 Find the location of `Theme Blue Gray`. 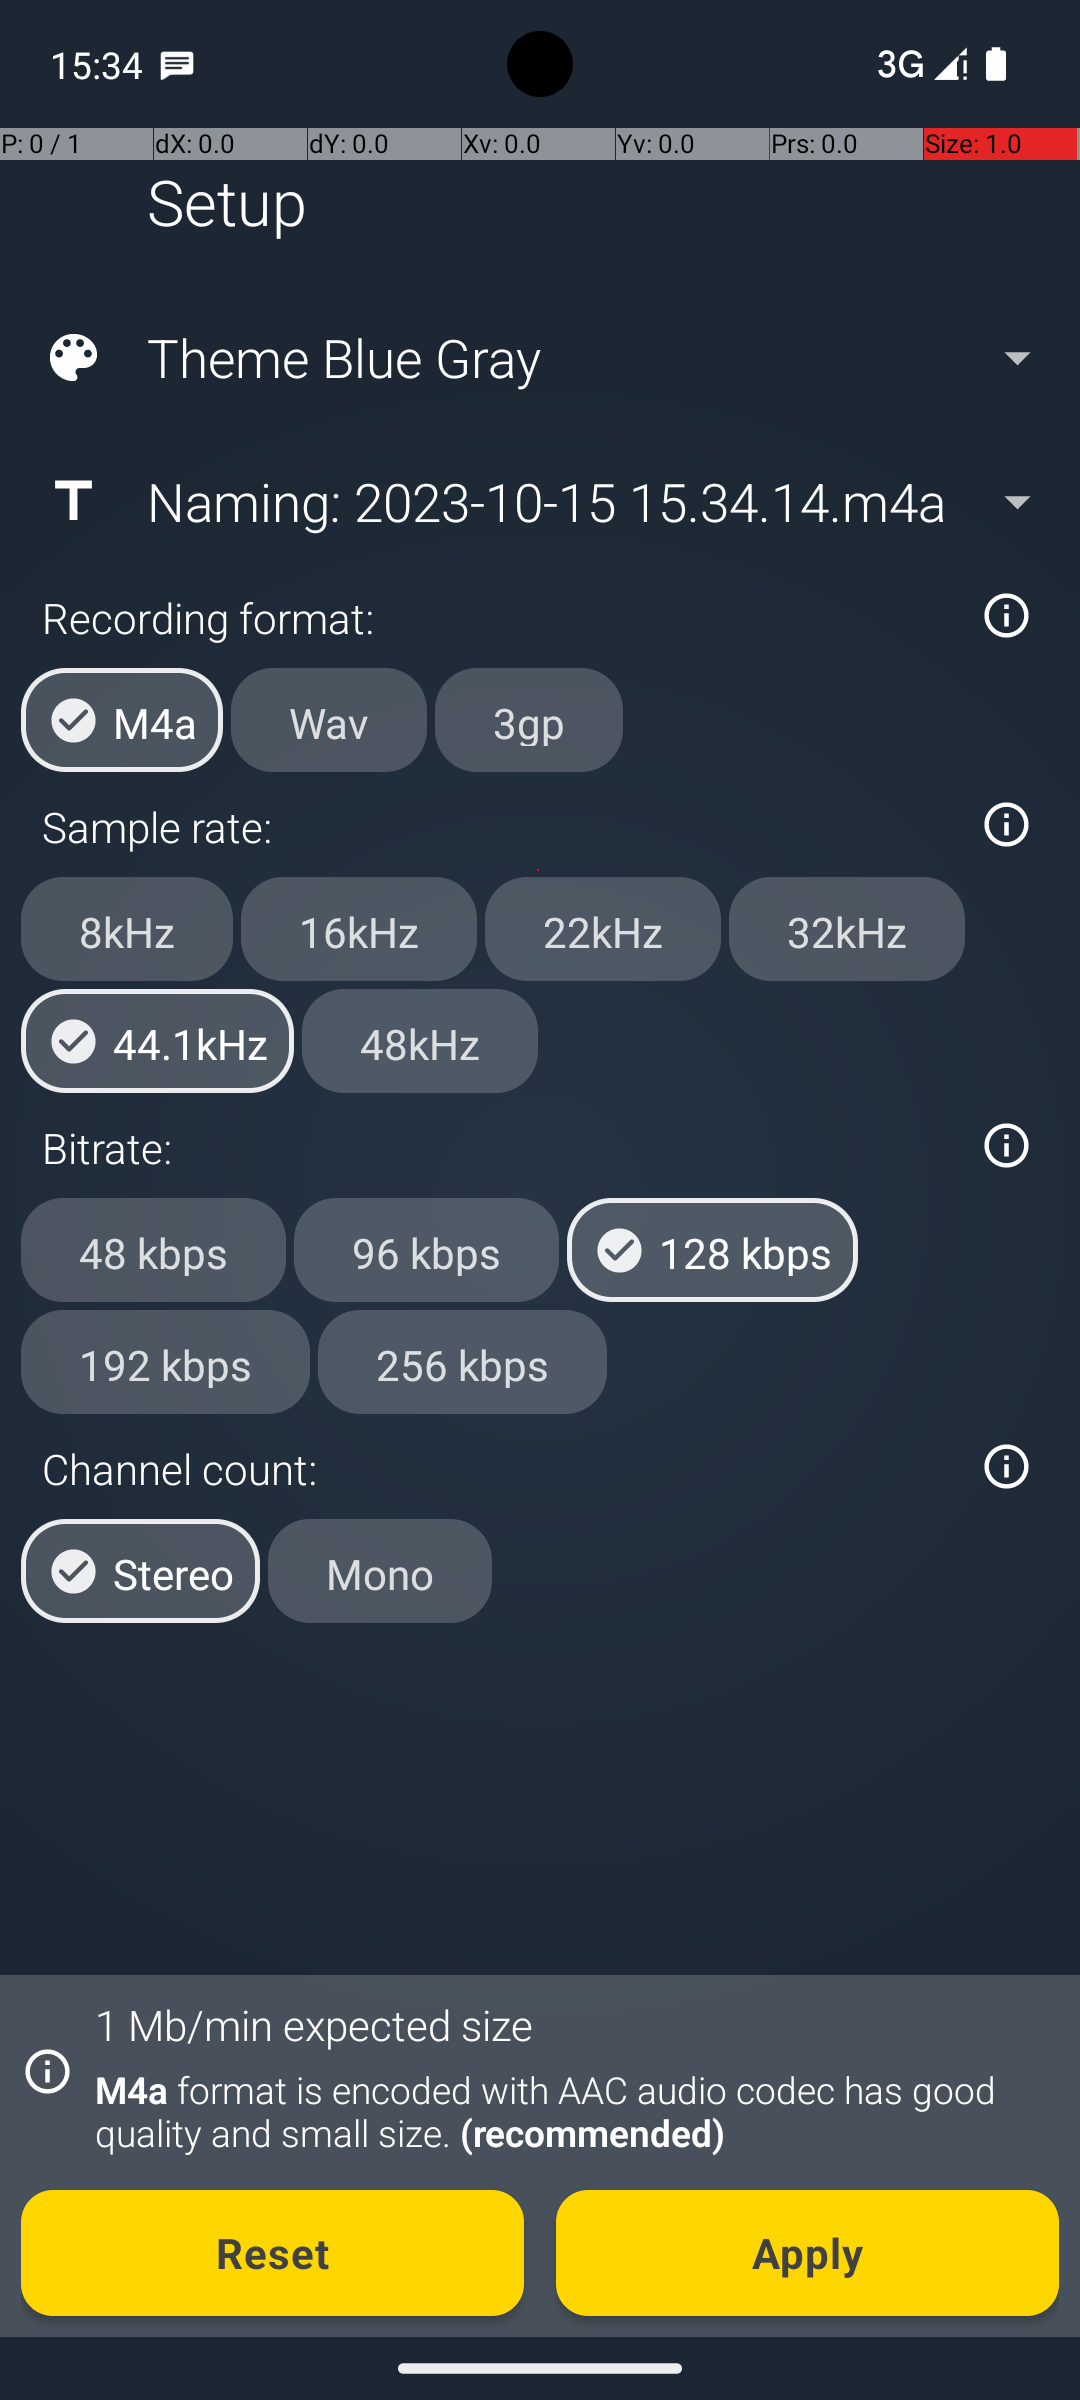

Theme Blue Gray is located at coordinates (538, 358).